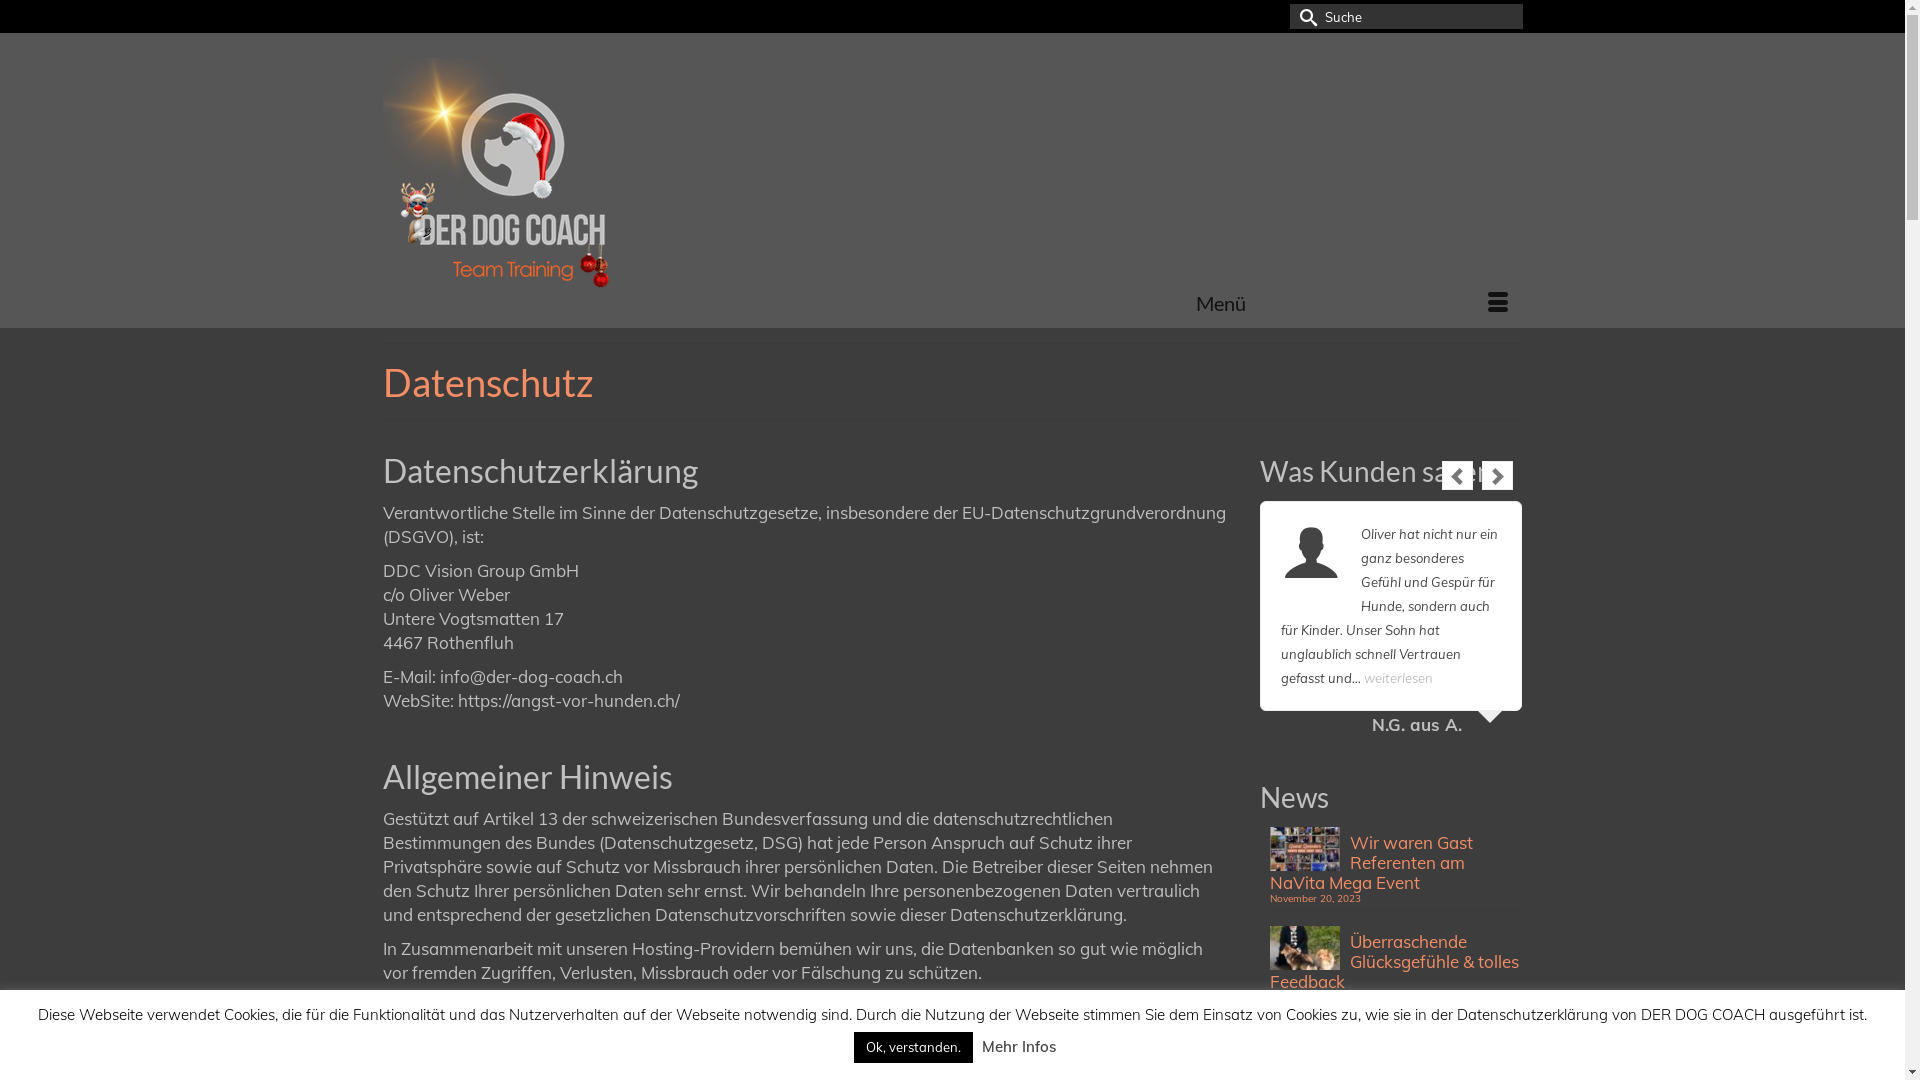 This screenshot has height=1080, width=1920. I want to click on Wir waren Gast Referenten am NaVita Mega Event, so click(1396, 860).